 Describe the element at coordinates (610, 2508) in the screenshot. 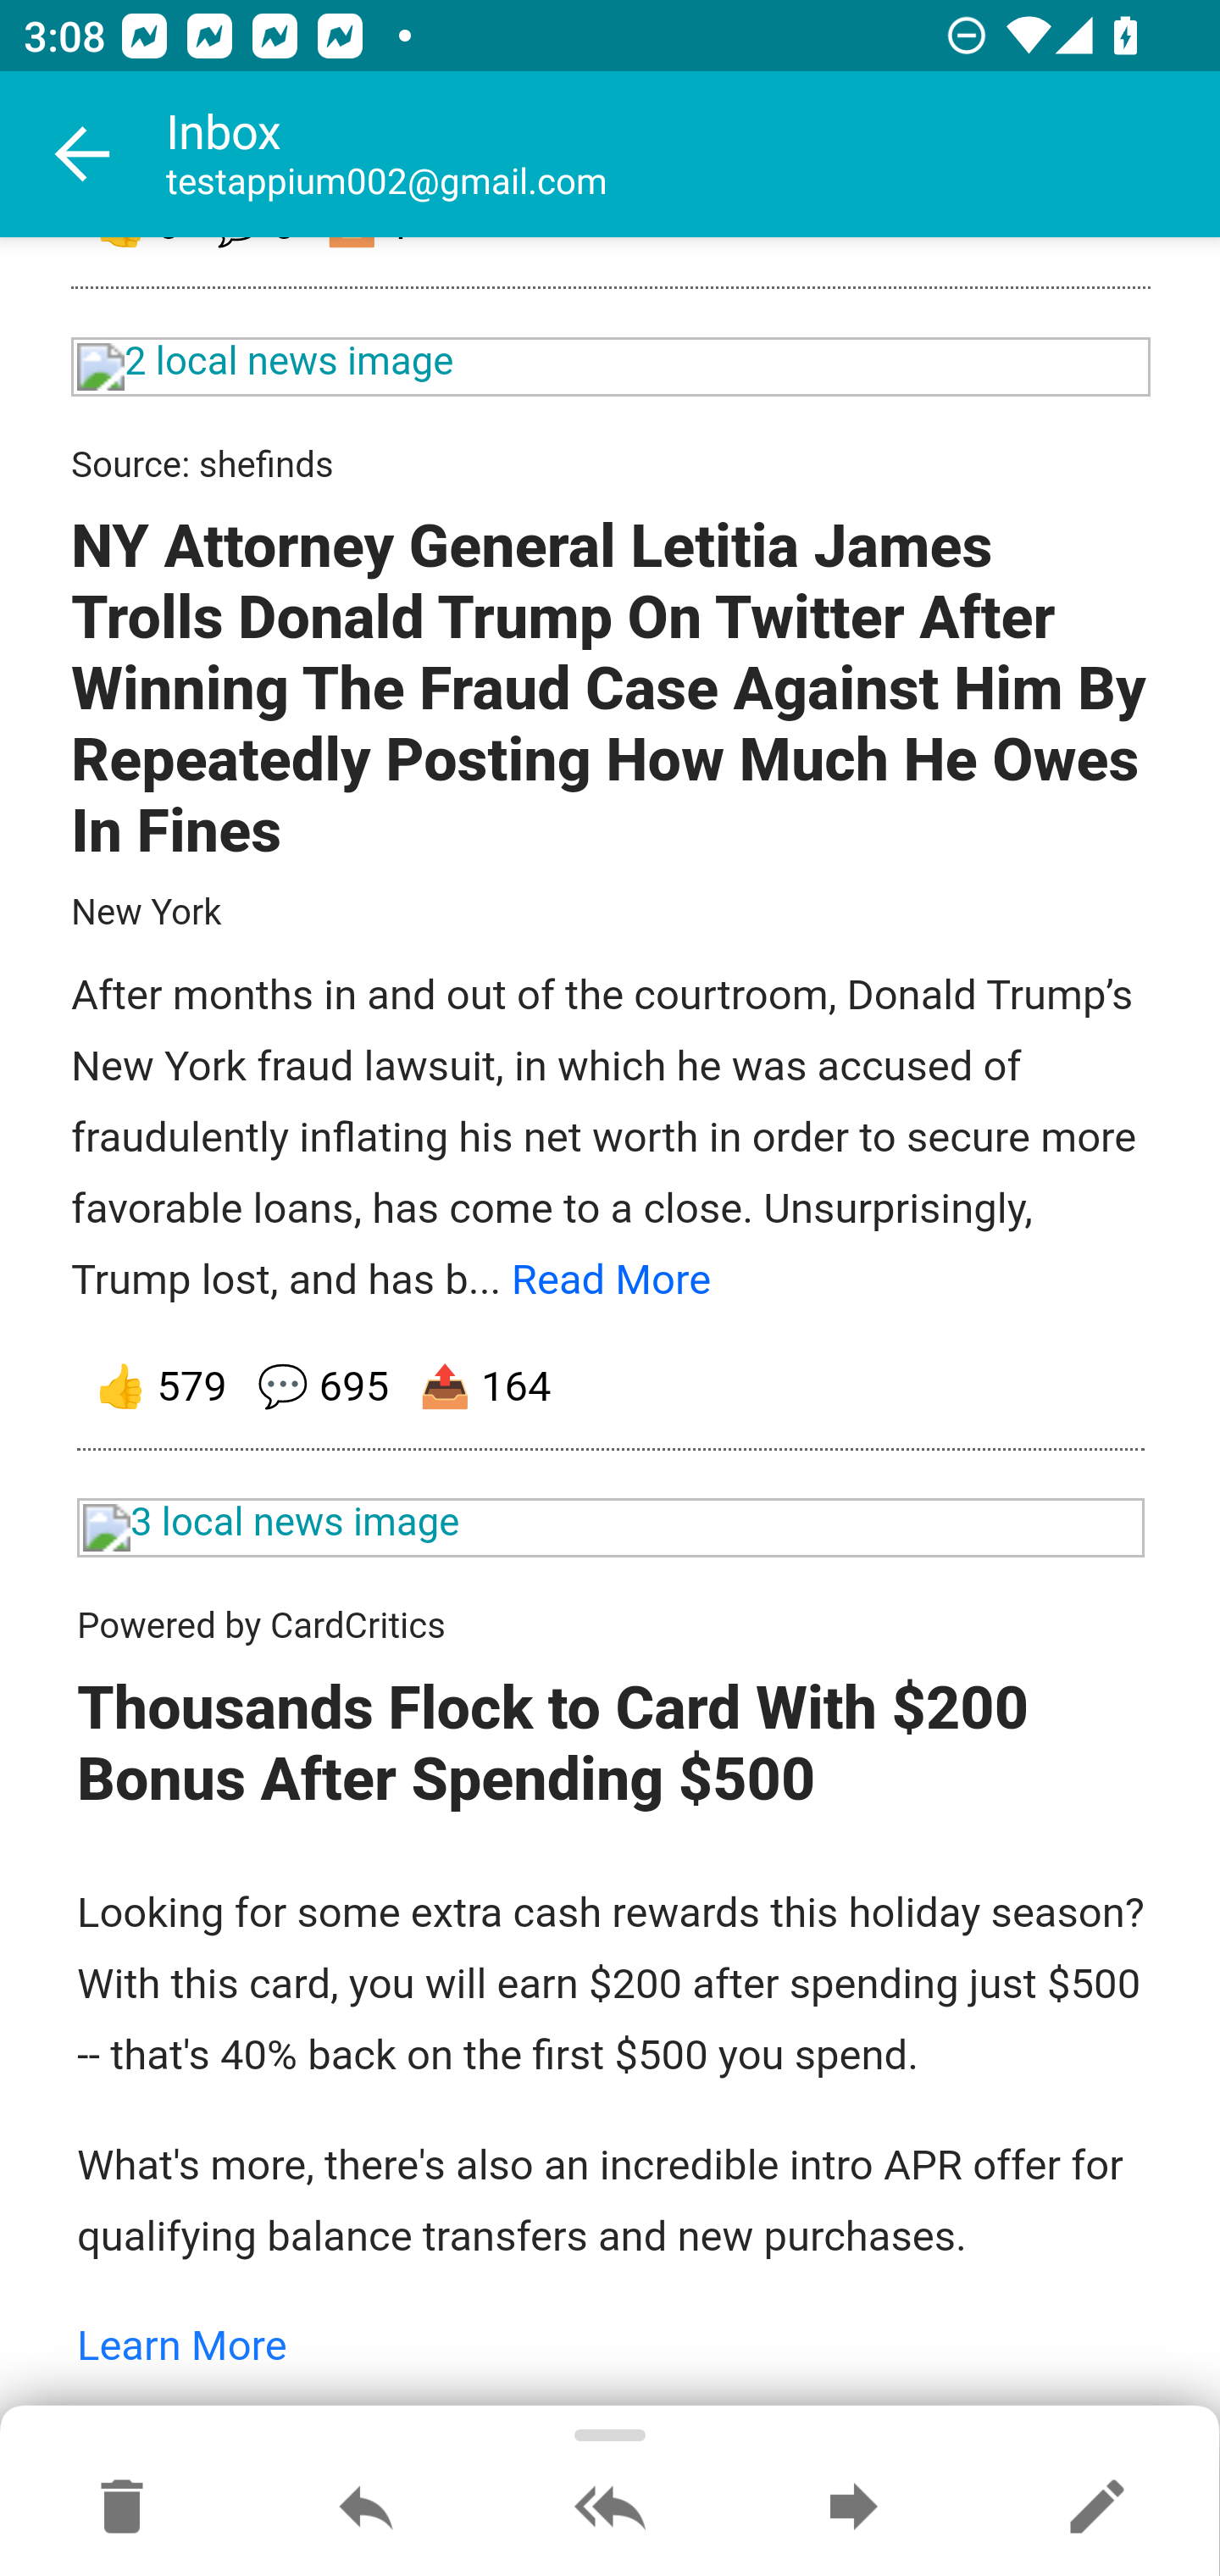

I see `Reply all` at that location.